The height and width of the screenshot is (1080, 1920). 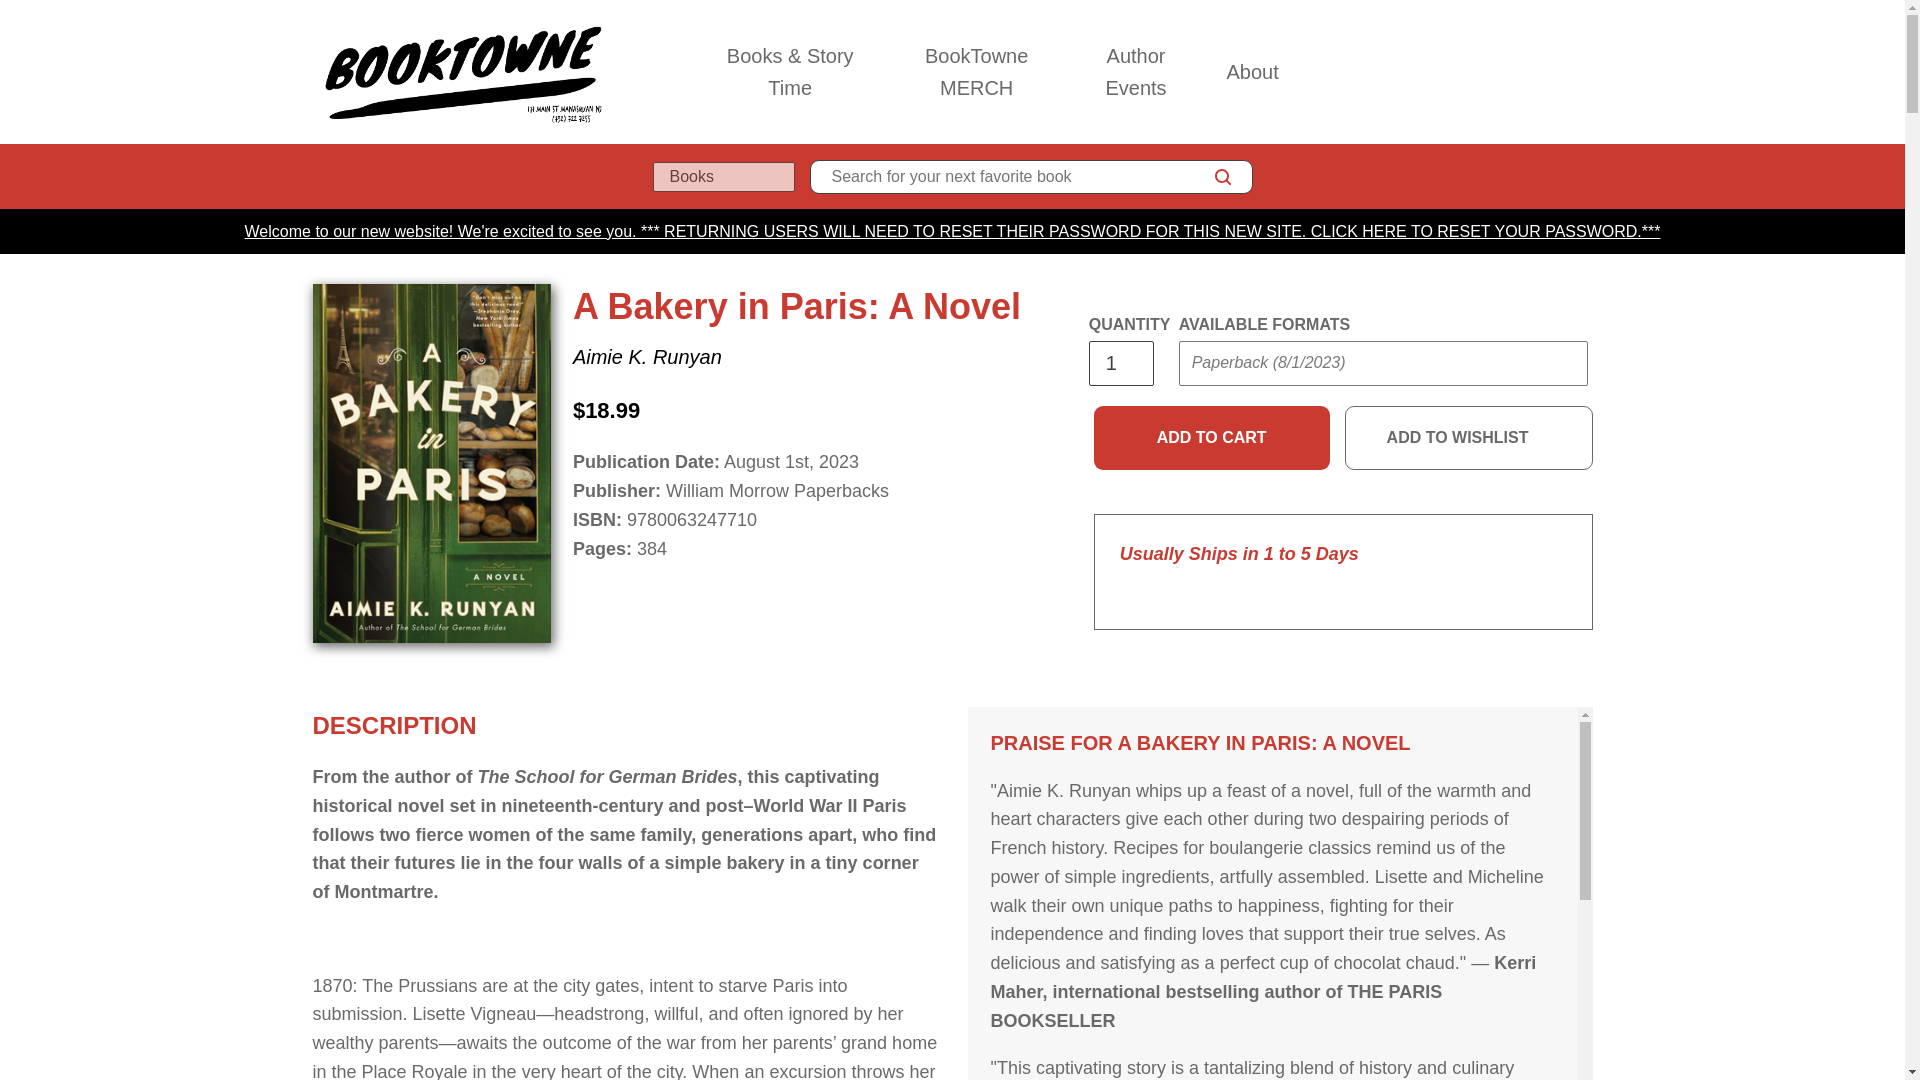 What do you see at coordinates (646, 356) in the screenshot?
I see `Aimie K. Runyan` at bounding box center [646, 356].